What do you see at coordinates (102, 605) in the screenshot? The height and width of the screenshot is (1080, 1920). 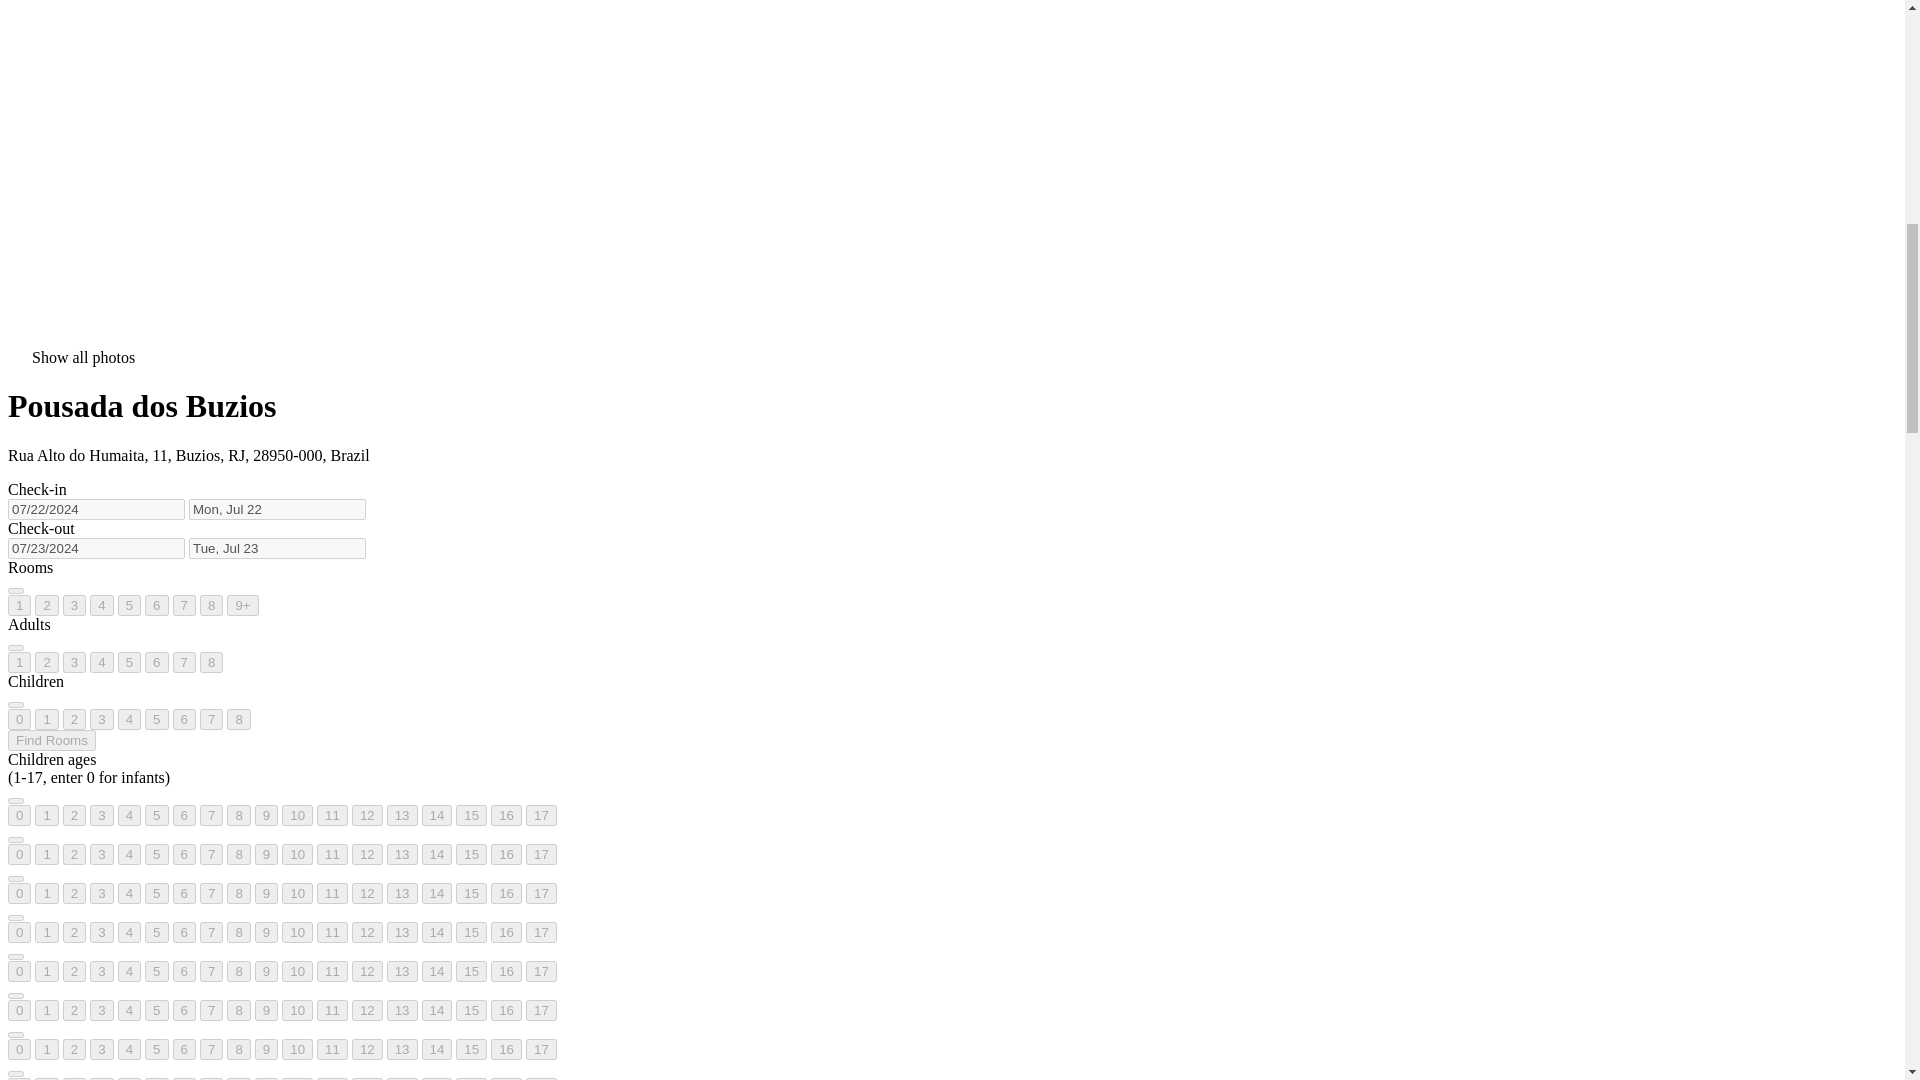 I see `4` at bounding box center [102, 605].